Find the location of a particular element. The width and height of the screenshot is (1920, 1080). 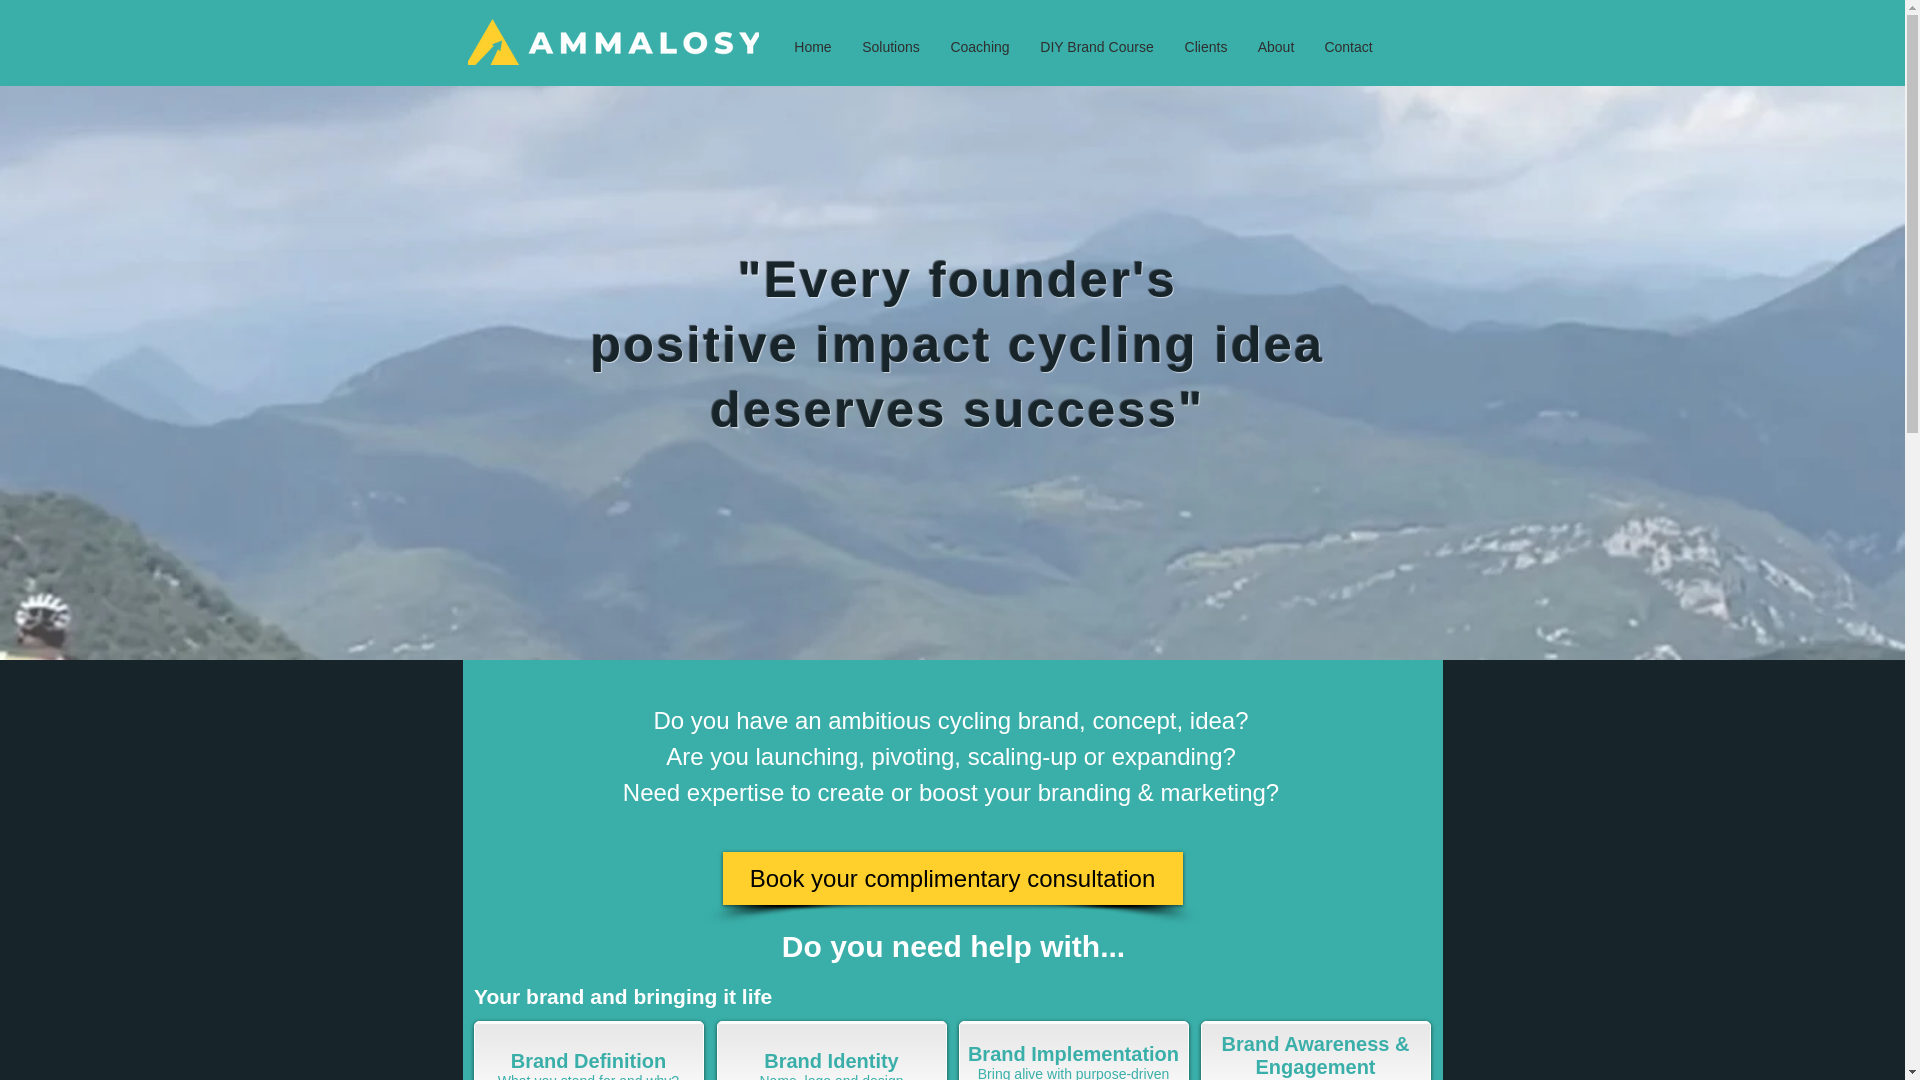

Clients is located at coordinates (1344, 48).